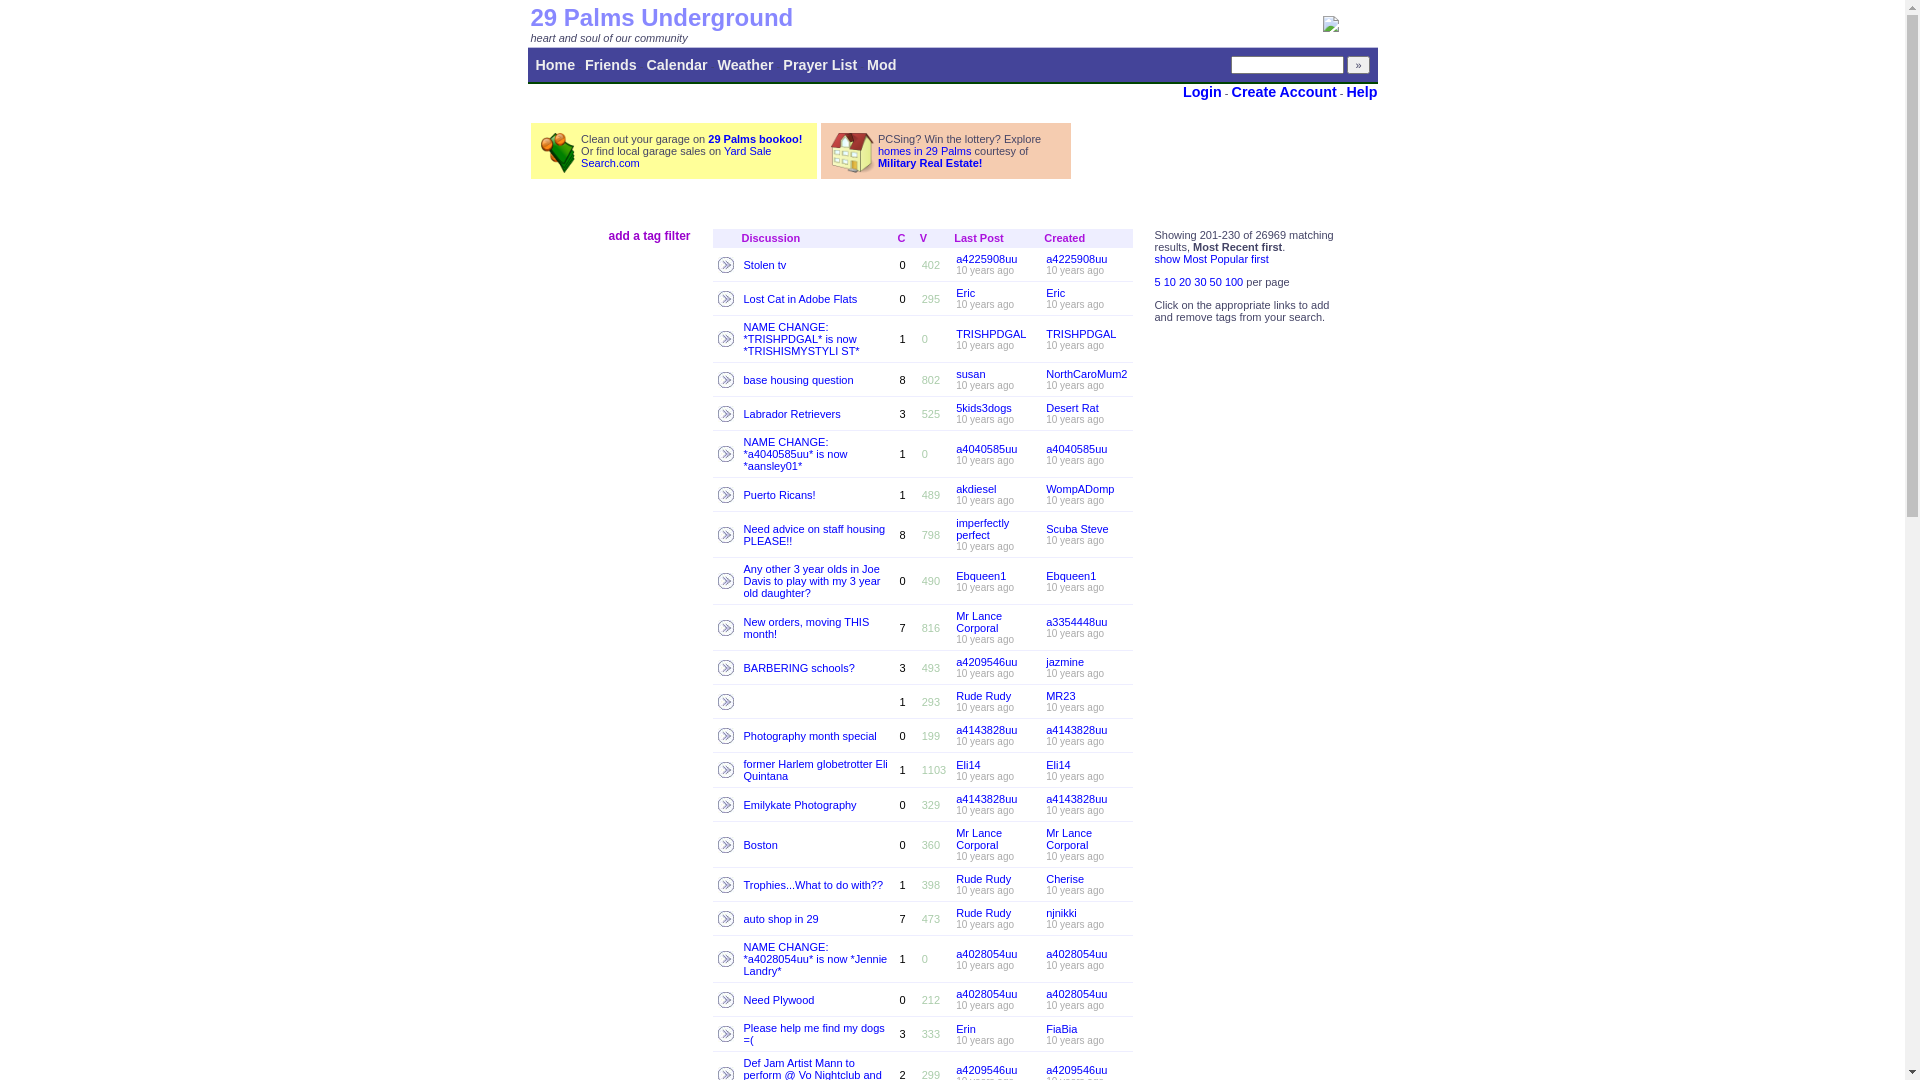 The width and height of the screenshot is (1920, 1080). I want to click on Weather, so click(745, 65).